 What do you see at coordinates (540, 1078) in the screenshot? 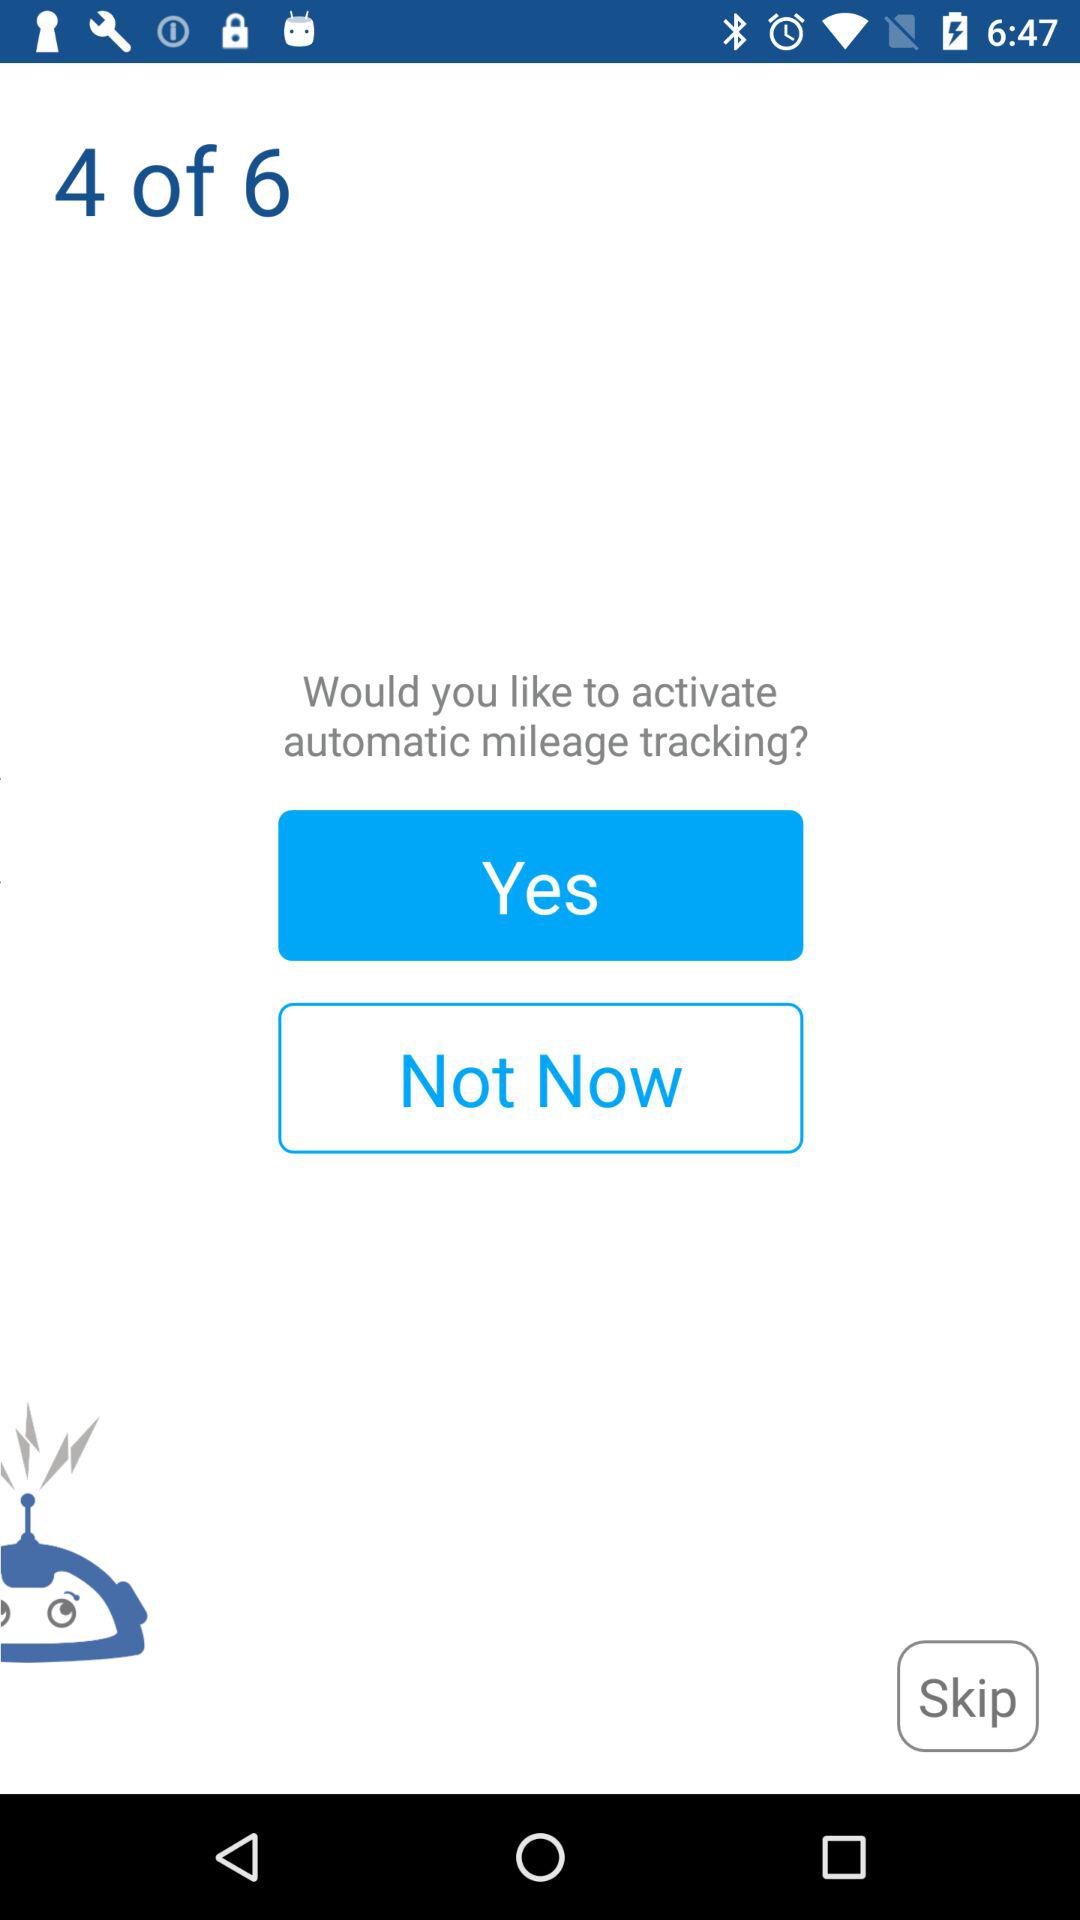
I see `select not now item` at bounding box center [540, 1078].